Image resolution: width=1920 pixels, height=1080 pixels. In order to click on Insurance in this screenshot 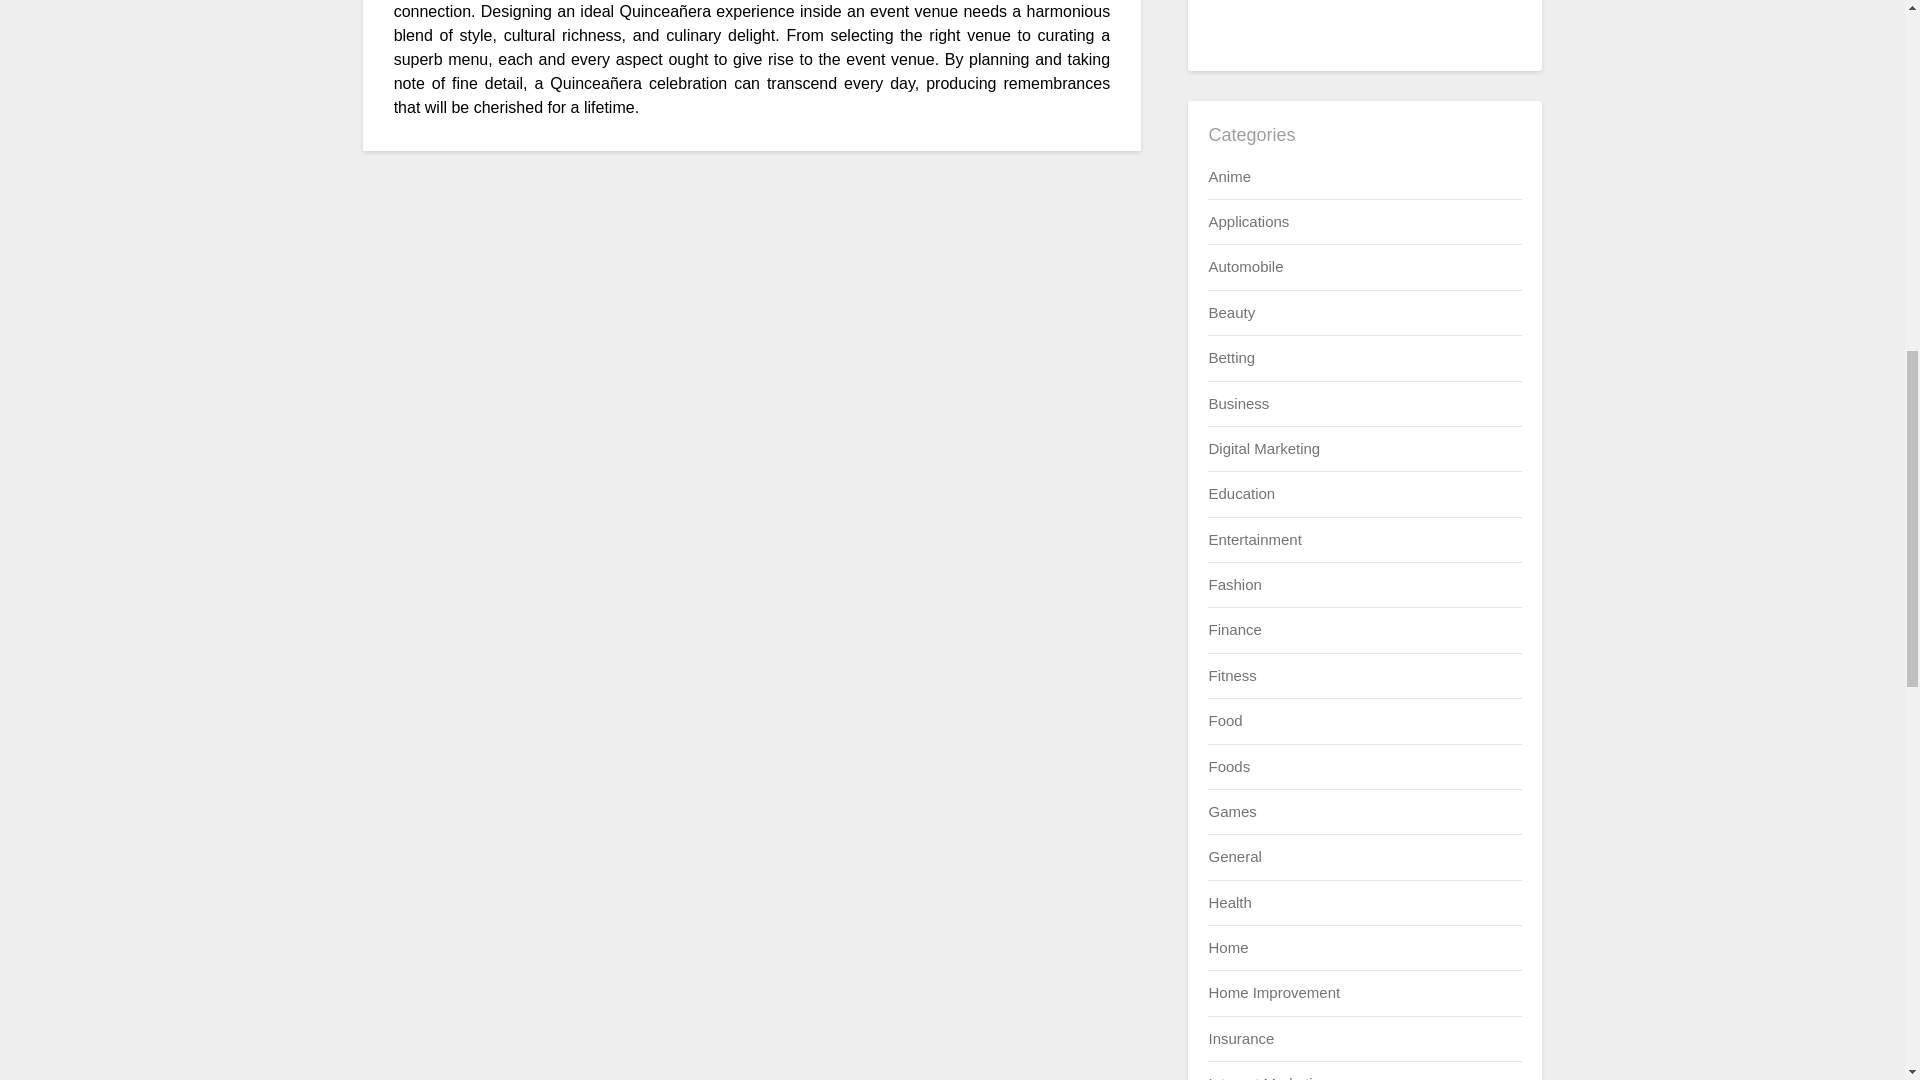, I will do `click(1240, 1038)`.